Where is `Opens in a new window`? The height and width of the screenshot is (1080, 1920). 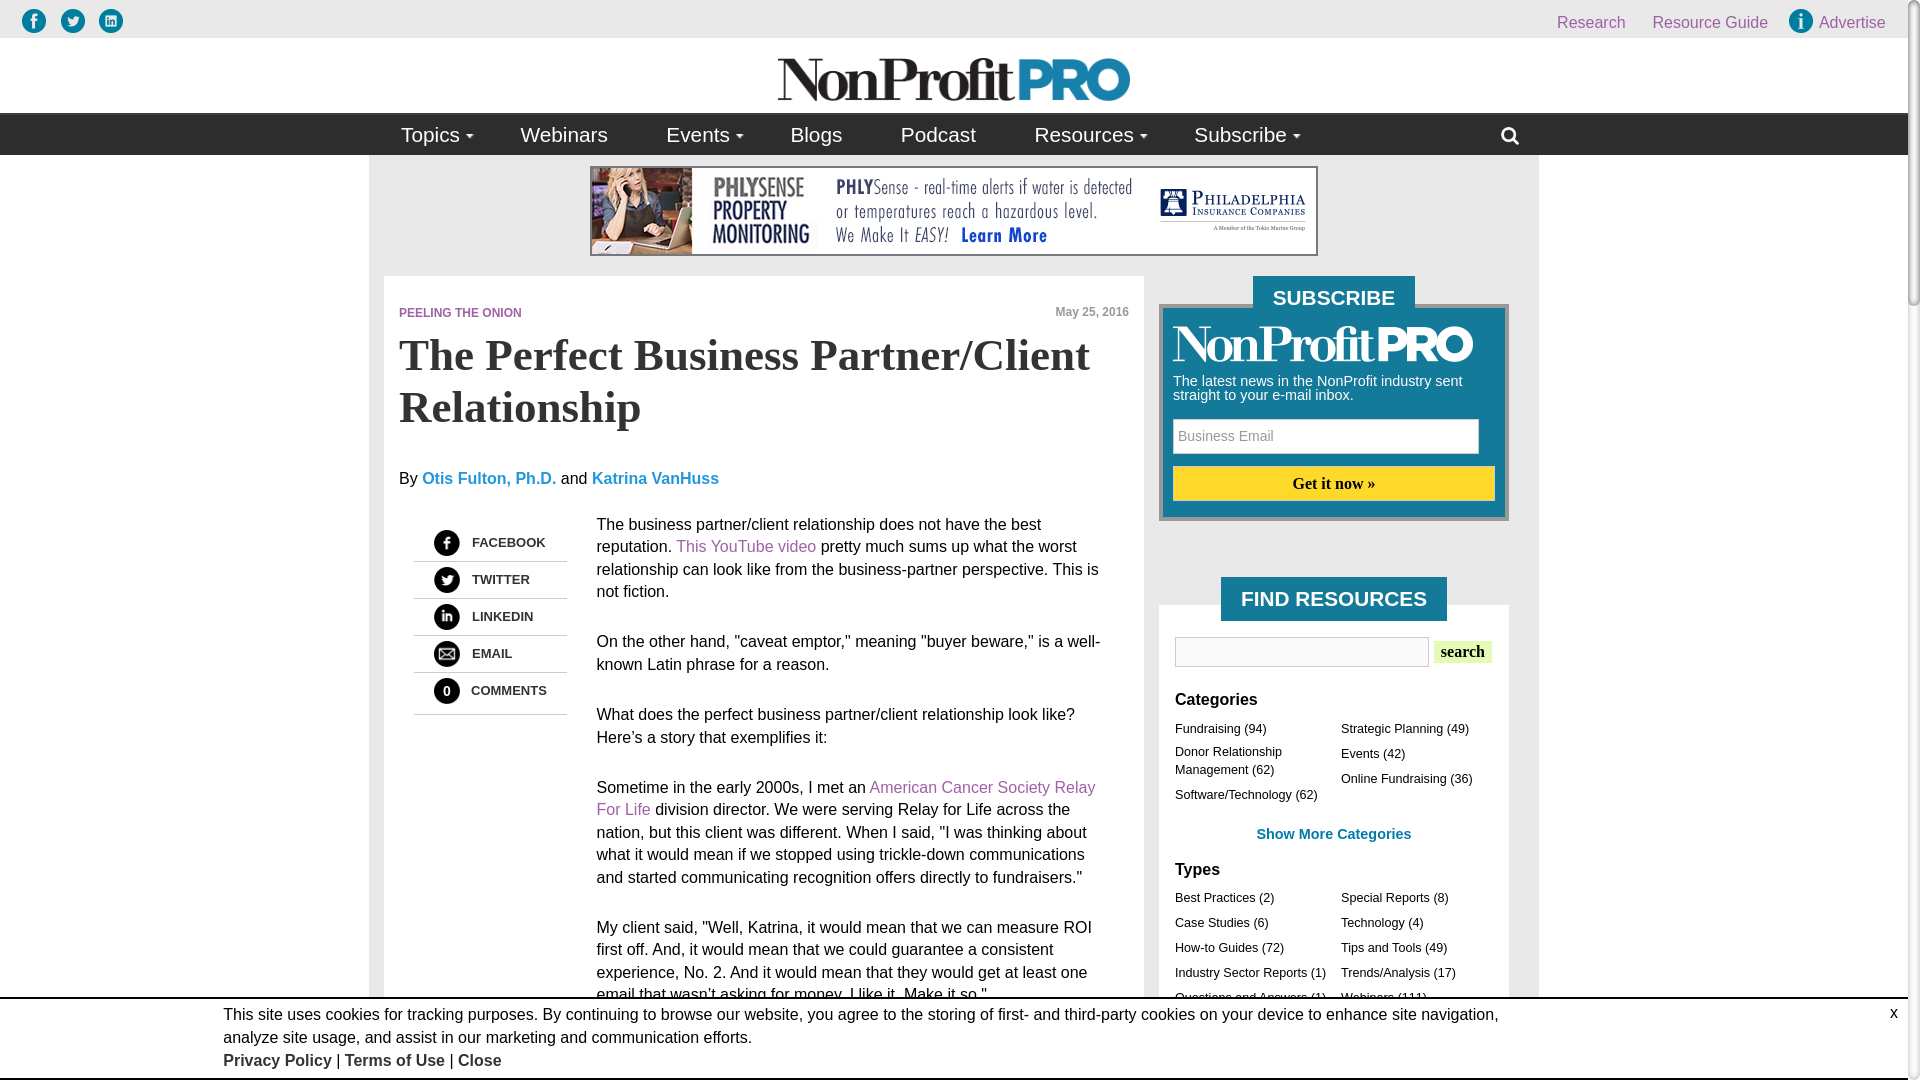 Opens in a new window is located at coordinates (78, 20).